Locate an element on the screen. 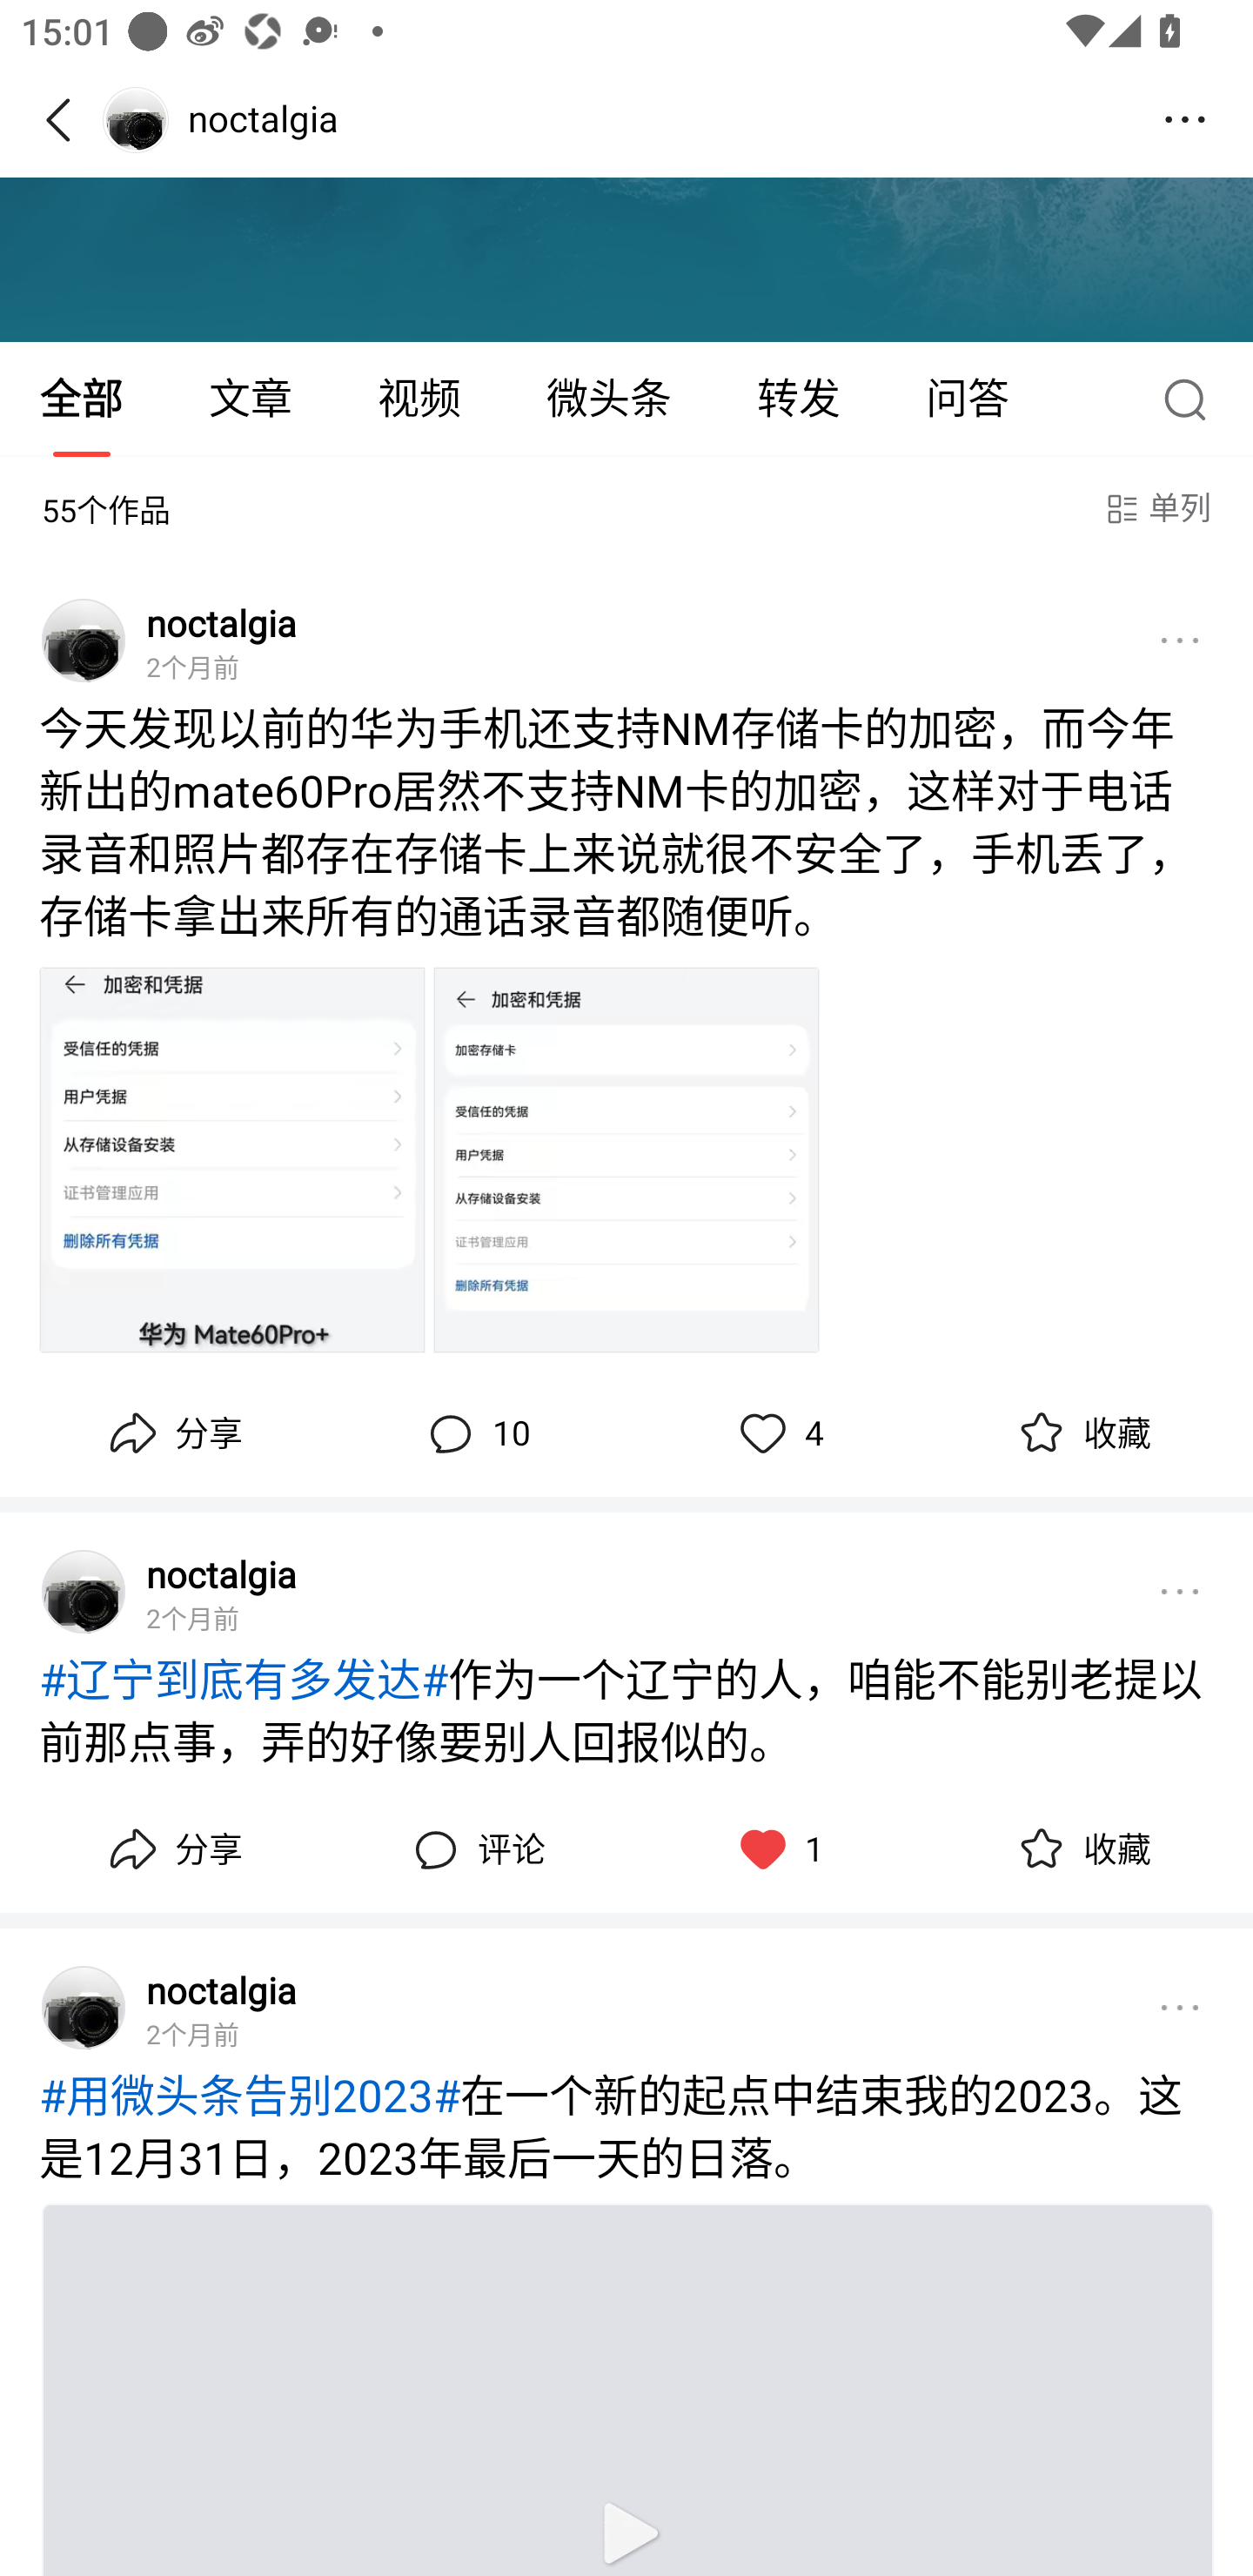 The height and width of the screenshot is (2576, 1253). 评论,10 10 is located at coordinates (475, 1432).